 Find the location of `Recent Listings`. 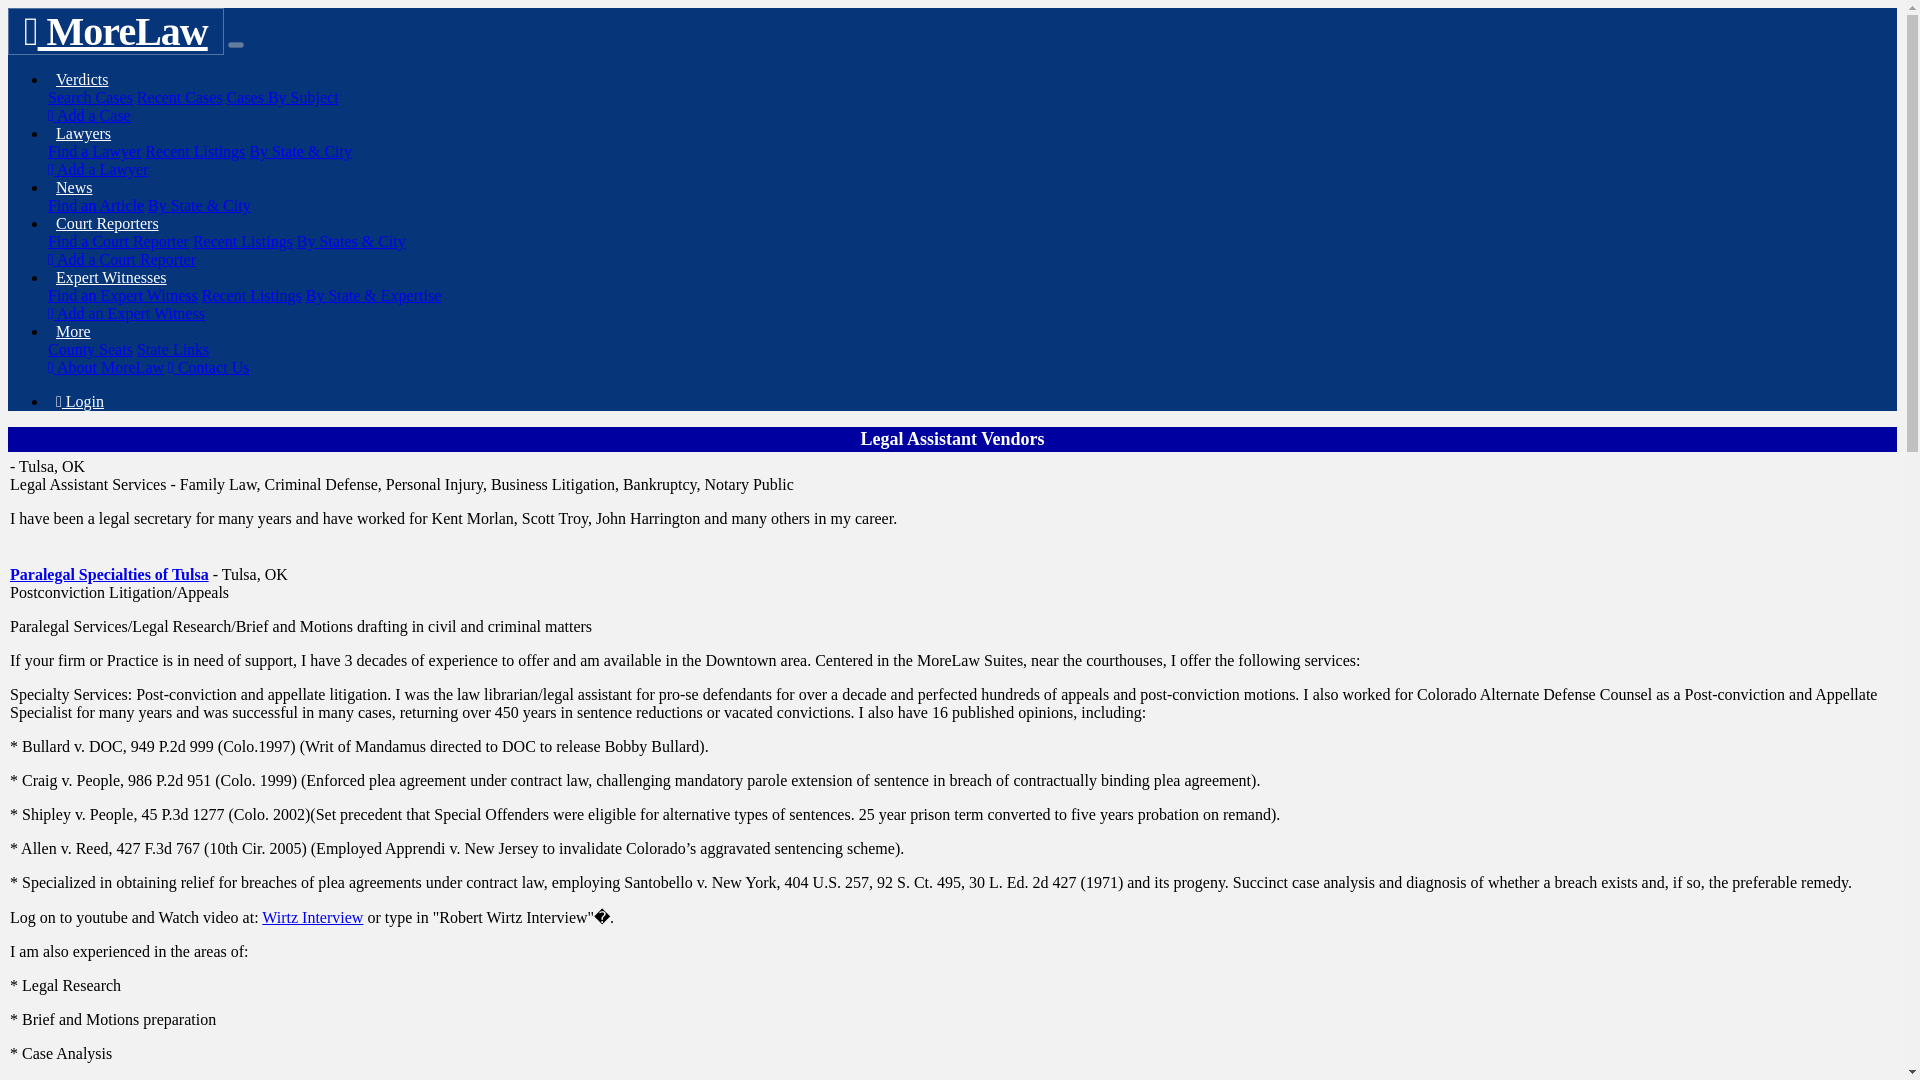

Recent Listings is located at coordinates (251, 295).